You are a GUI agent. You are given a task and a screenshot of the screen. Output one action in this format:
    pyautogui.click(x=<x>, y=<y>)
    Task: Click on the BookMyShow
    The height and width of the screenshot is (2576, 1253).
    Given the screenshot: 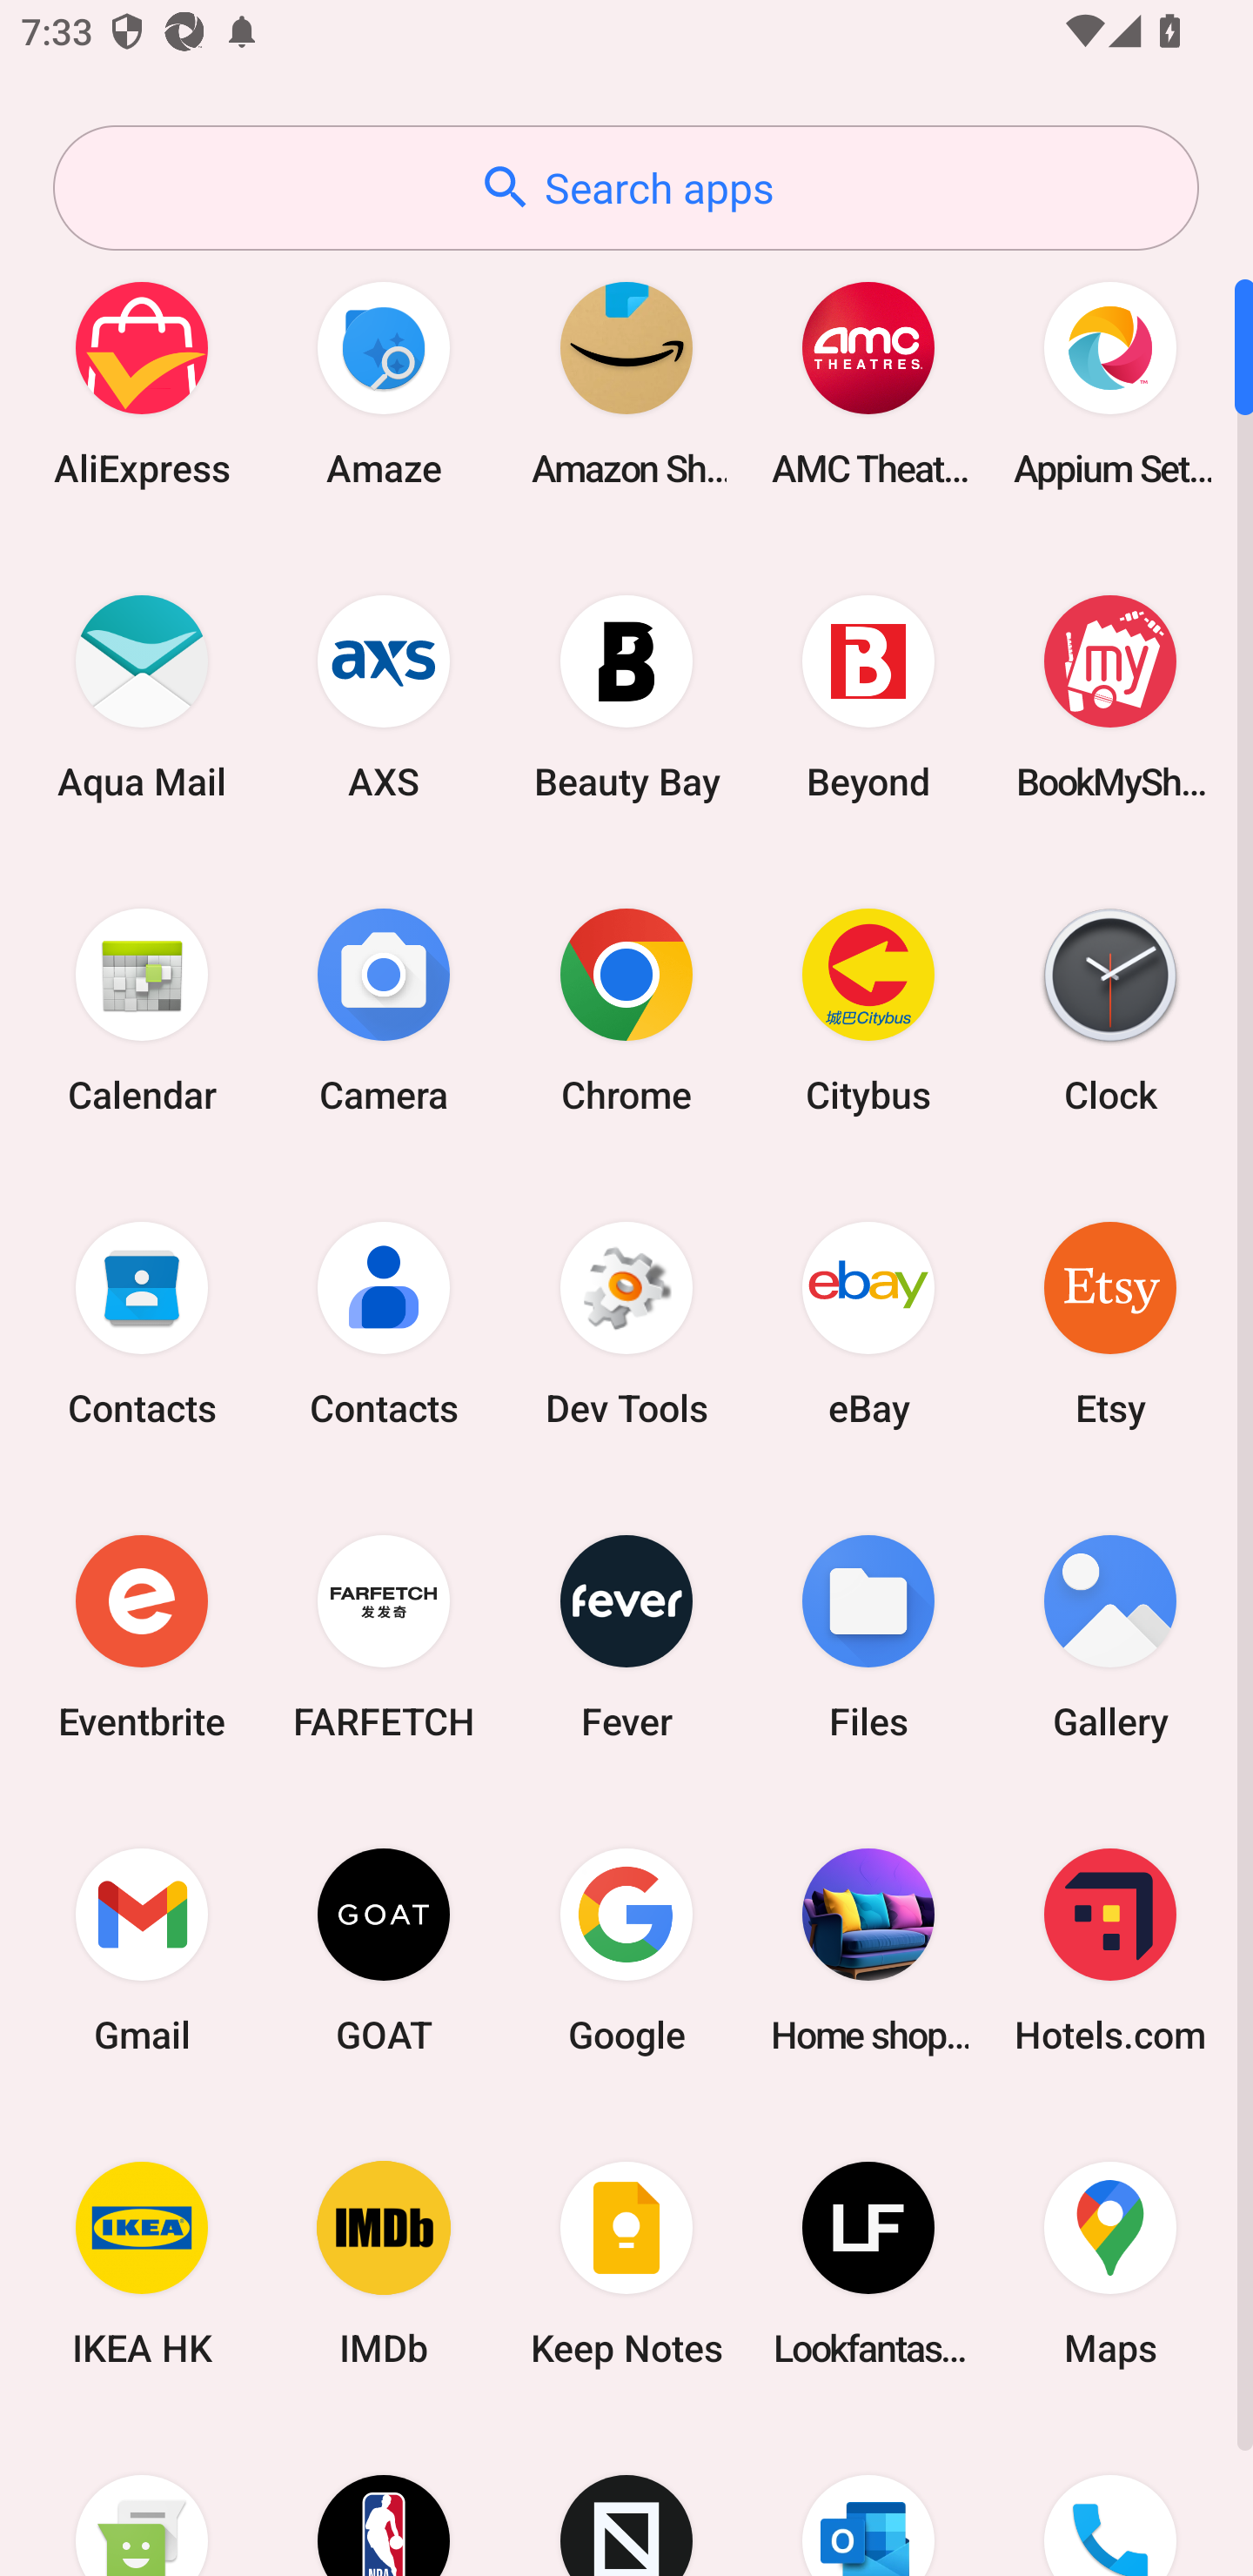 What is the action you would take?
    pyautogui.click(x=1110, y=696)
    